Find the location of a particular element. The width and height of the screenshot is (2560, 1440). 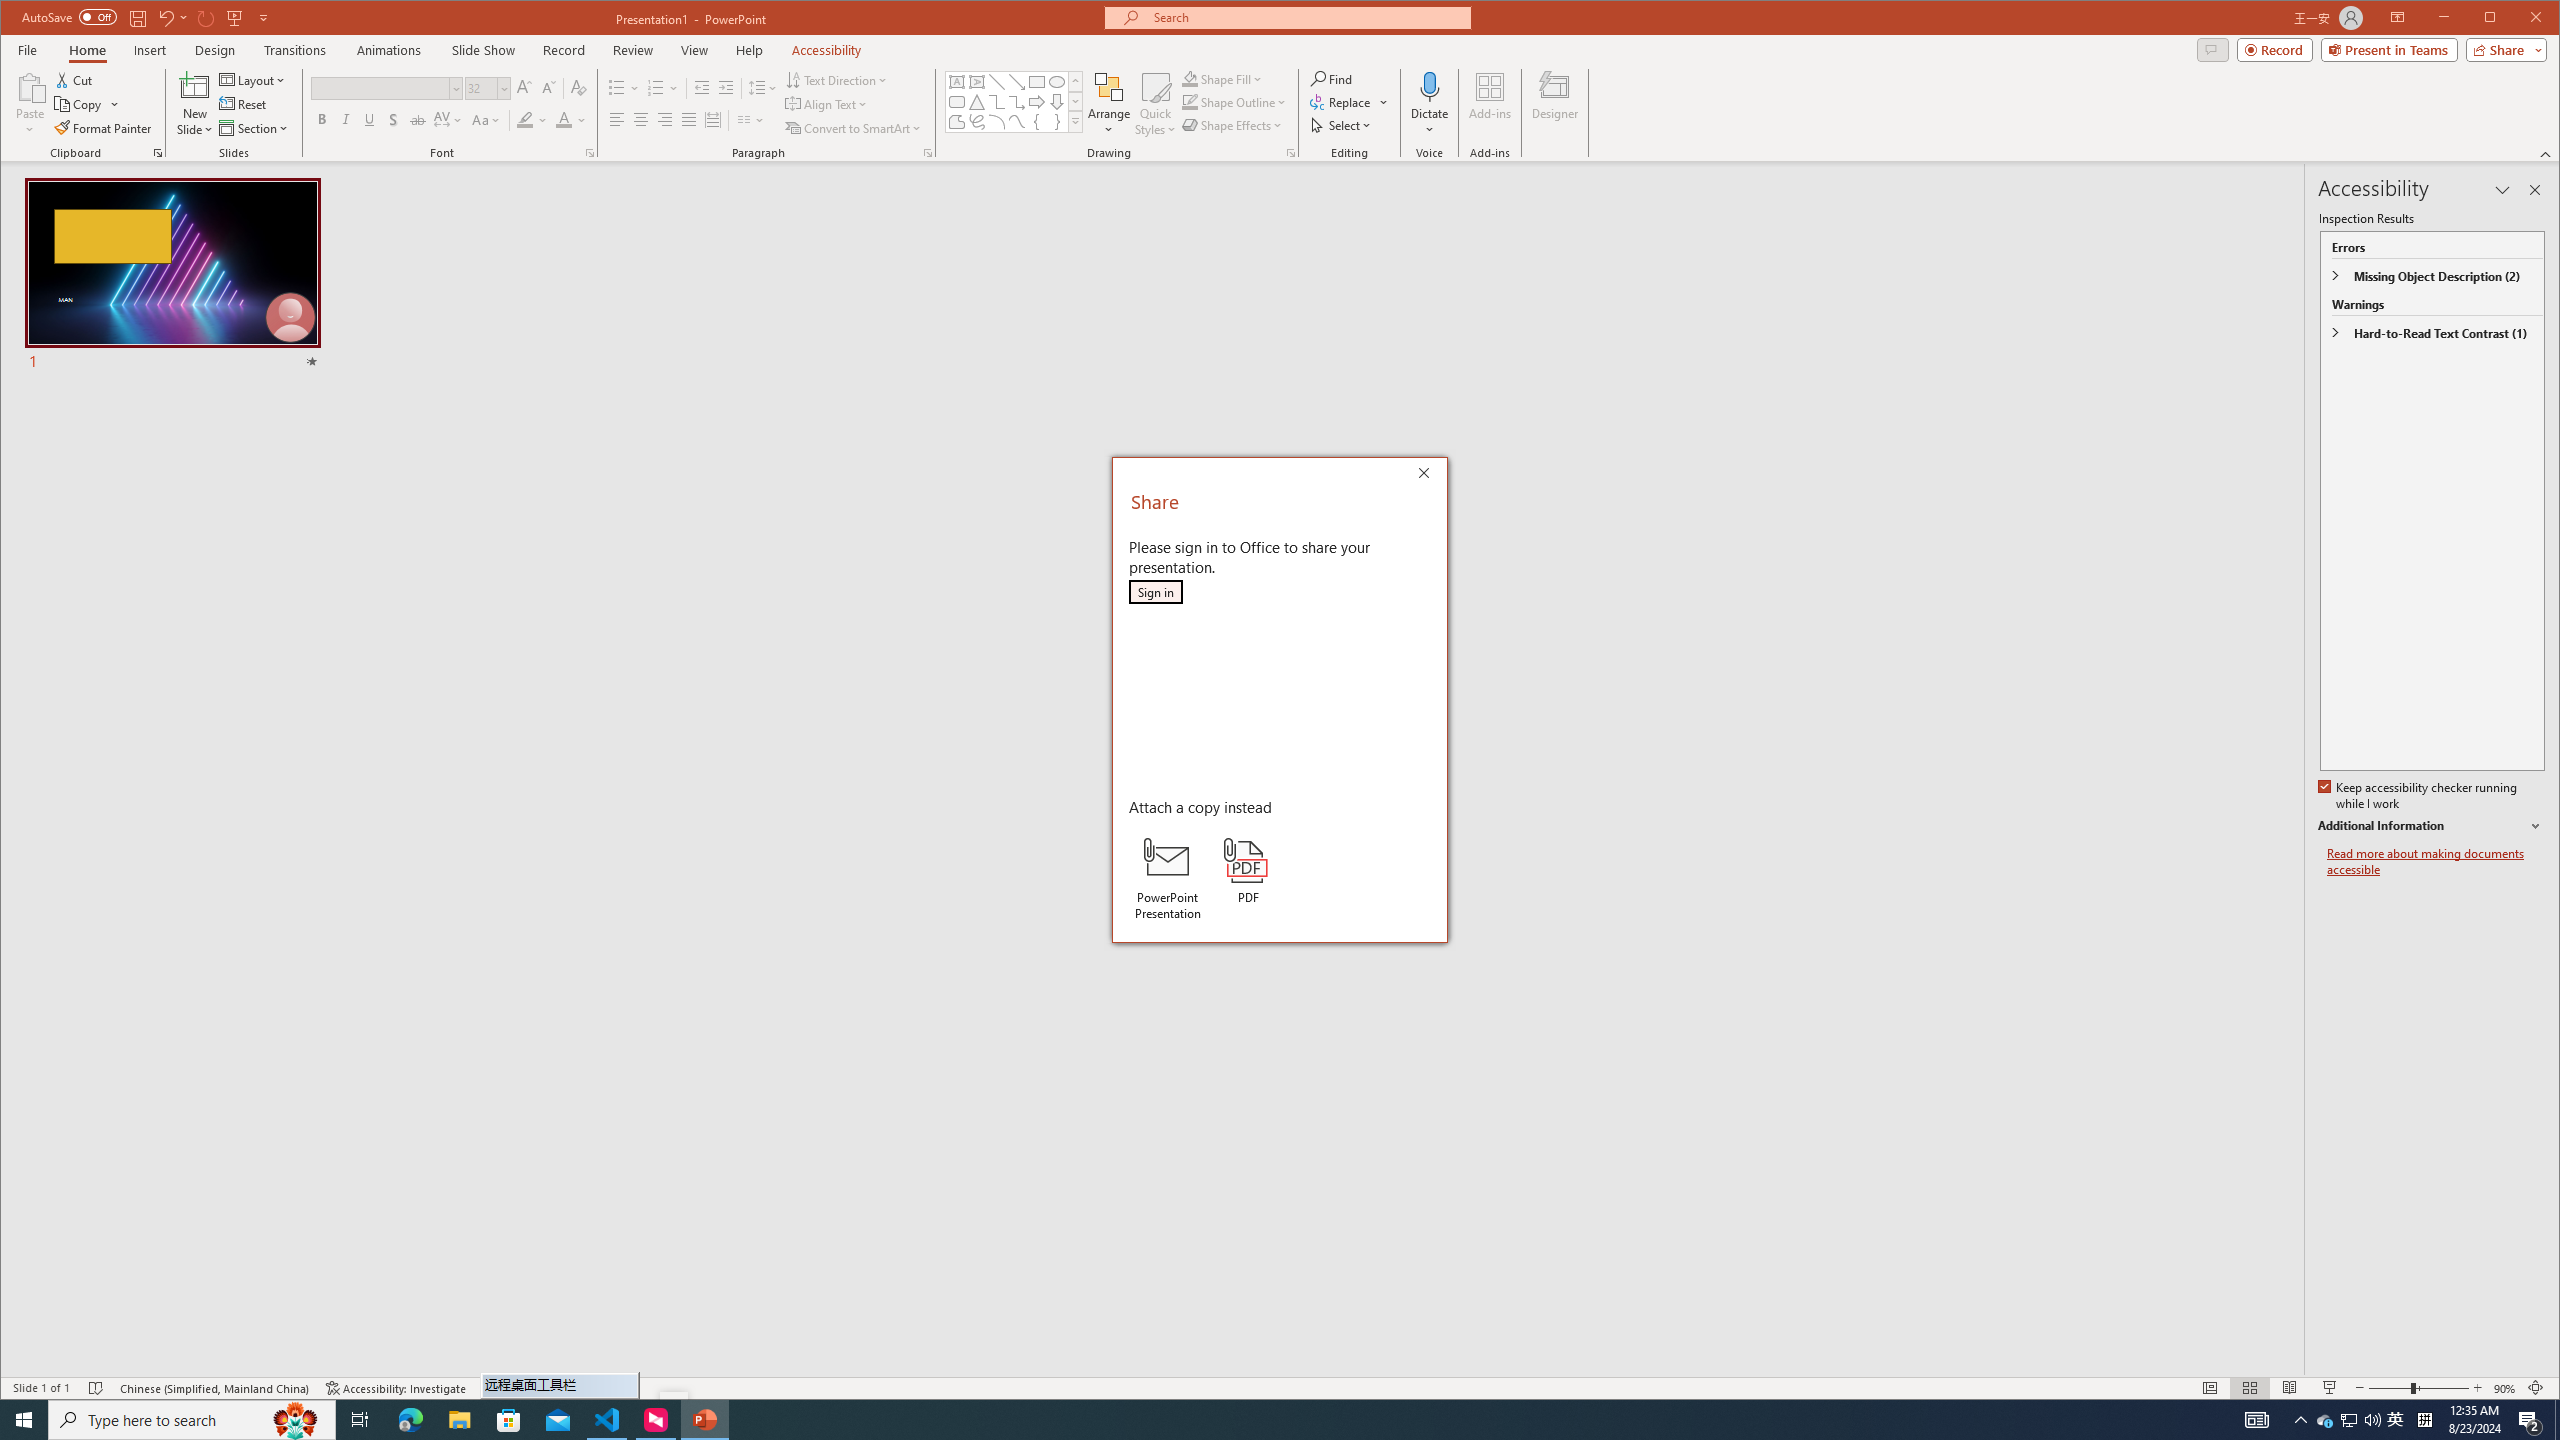

Arrow: Down is located at coordinates (1334, 78).